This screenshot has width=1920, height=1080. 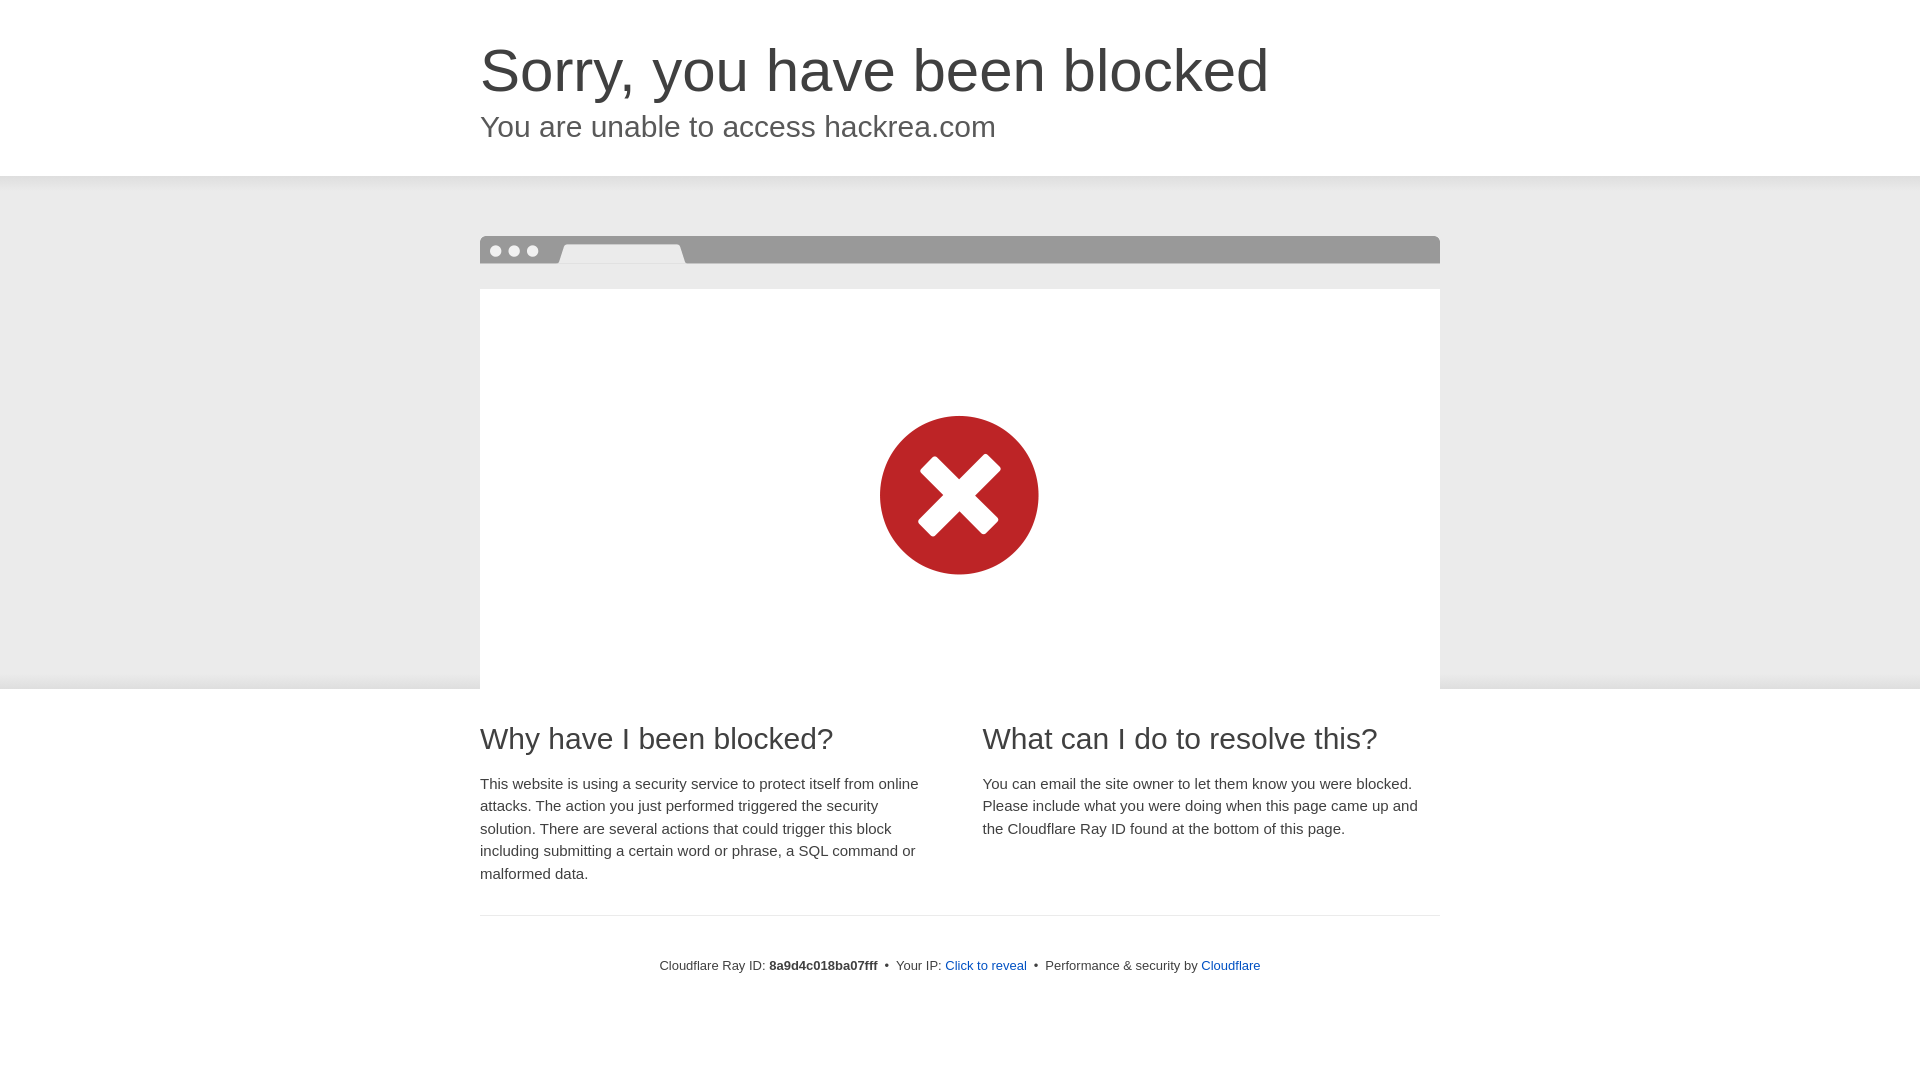 I want to click on Cloudflare, so click(x=1230, y=965).